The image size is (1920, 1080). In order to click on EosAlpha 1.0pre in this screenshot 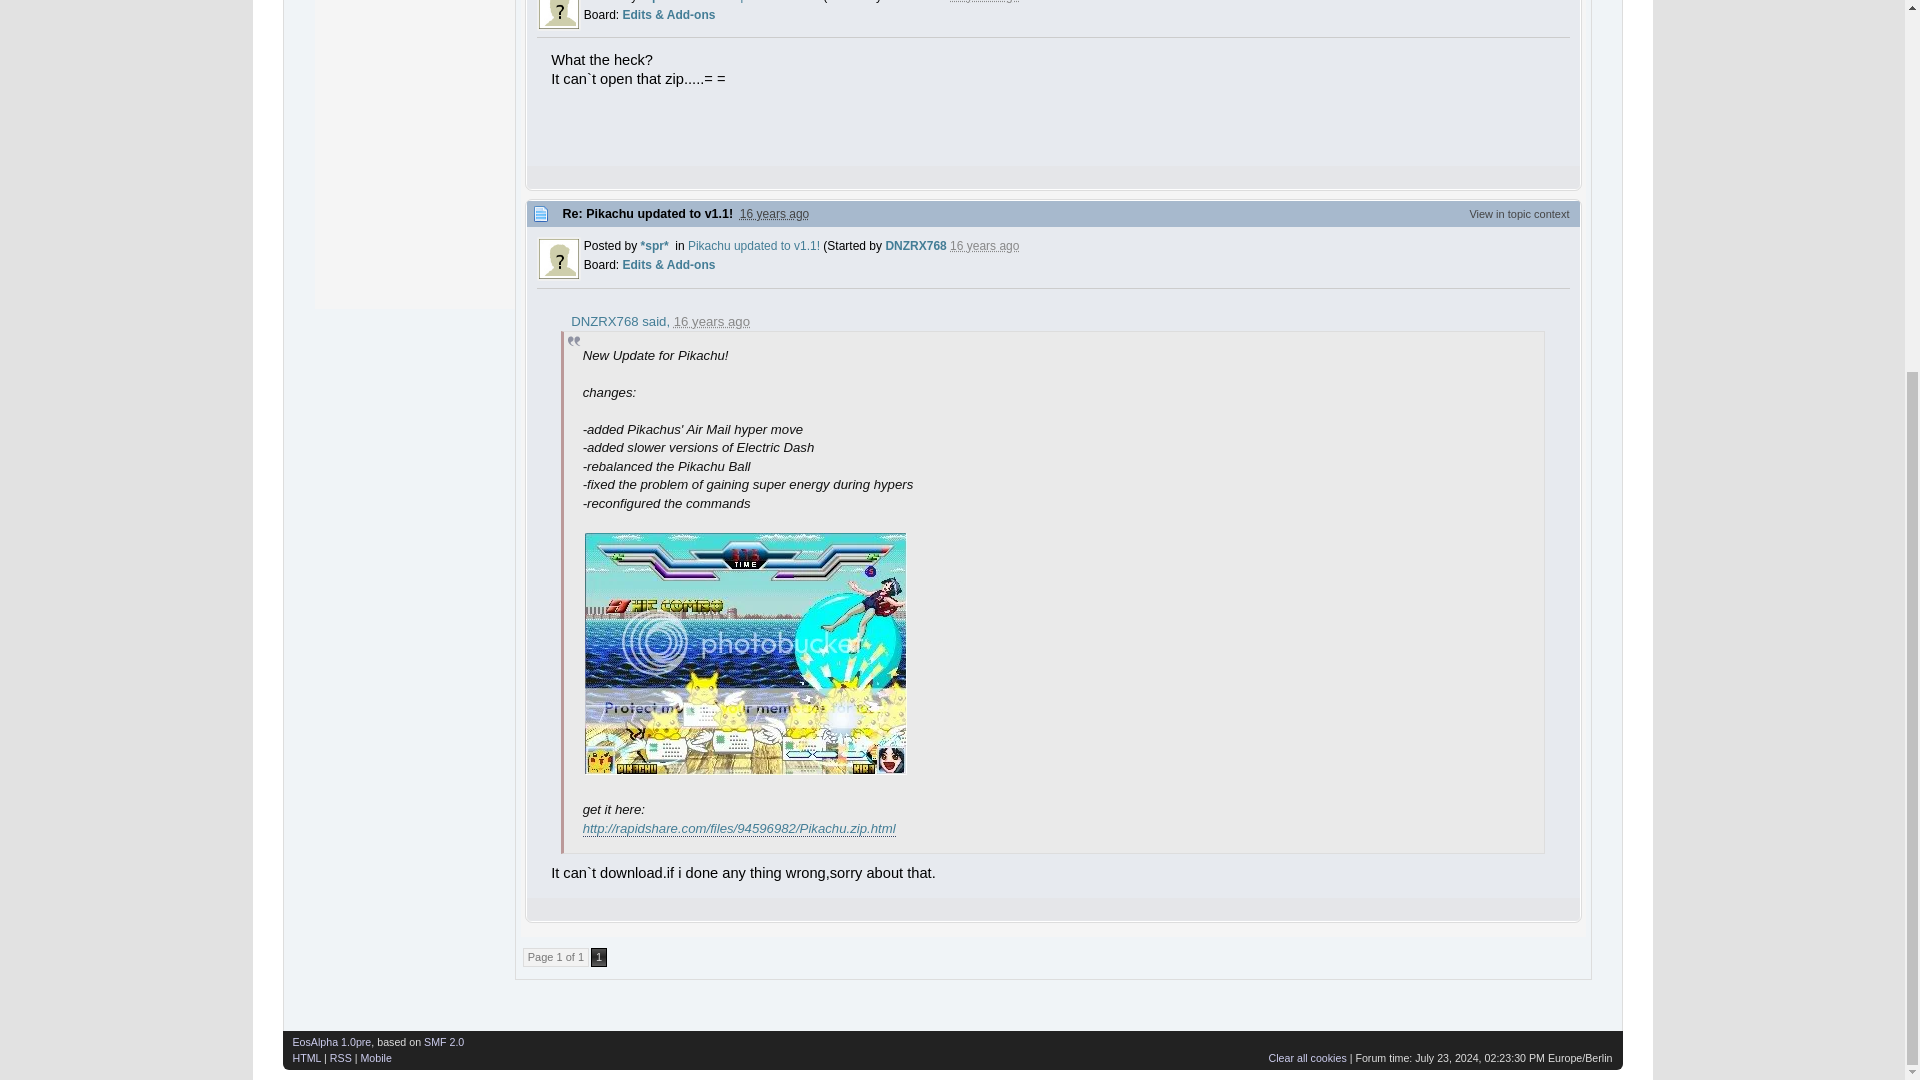, I will do `click(330, 1041)`.